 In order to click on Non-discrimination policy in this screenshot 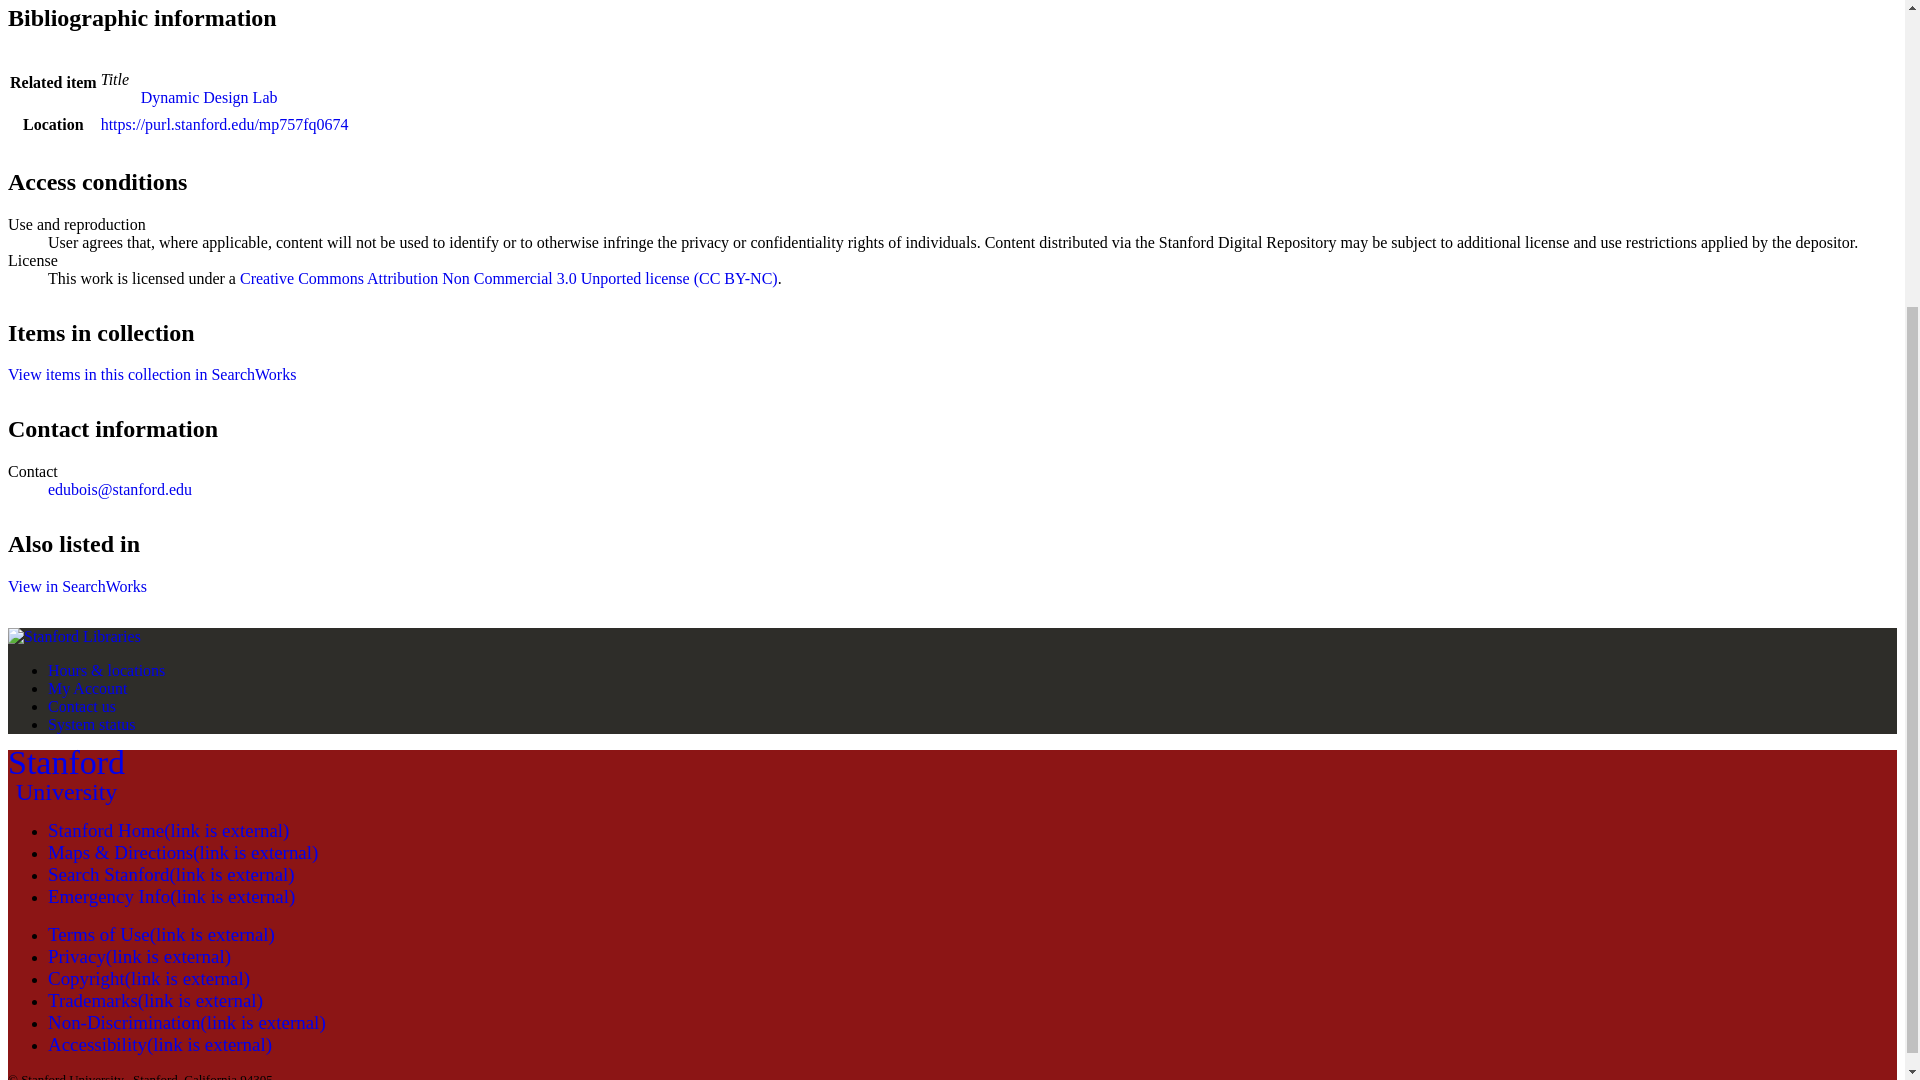, I will do `click(66, 775)`.